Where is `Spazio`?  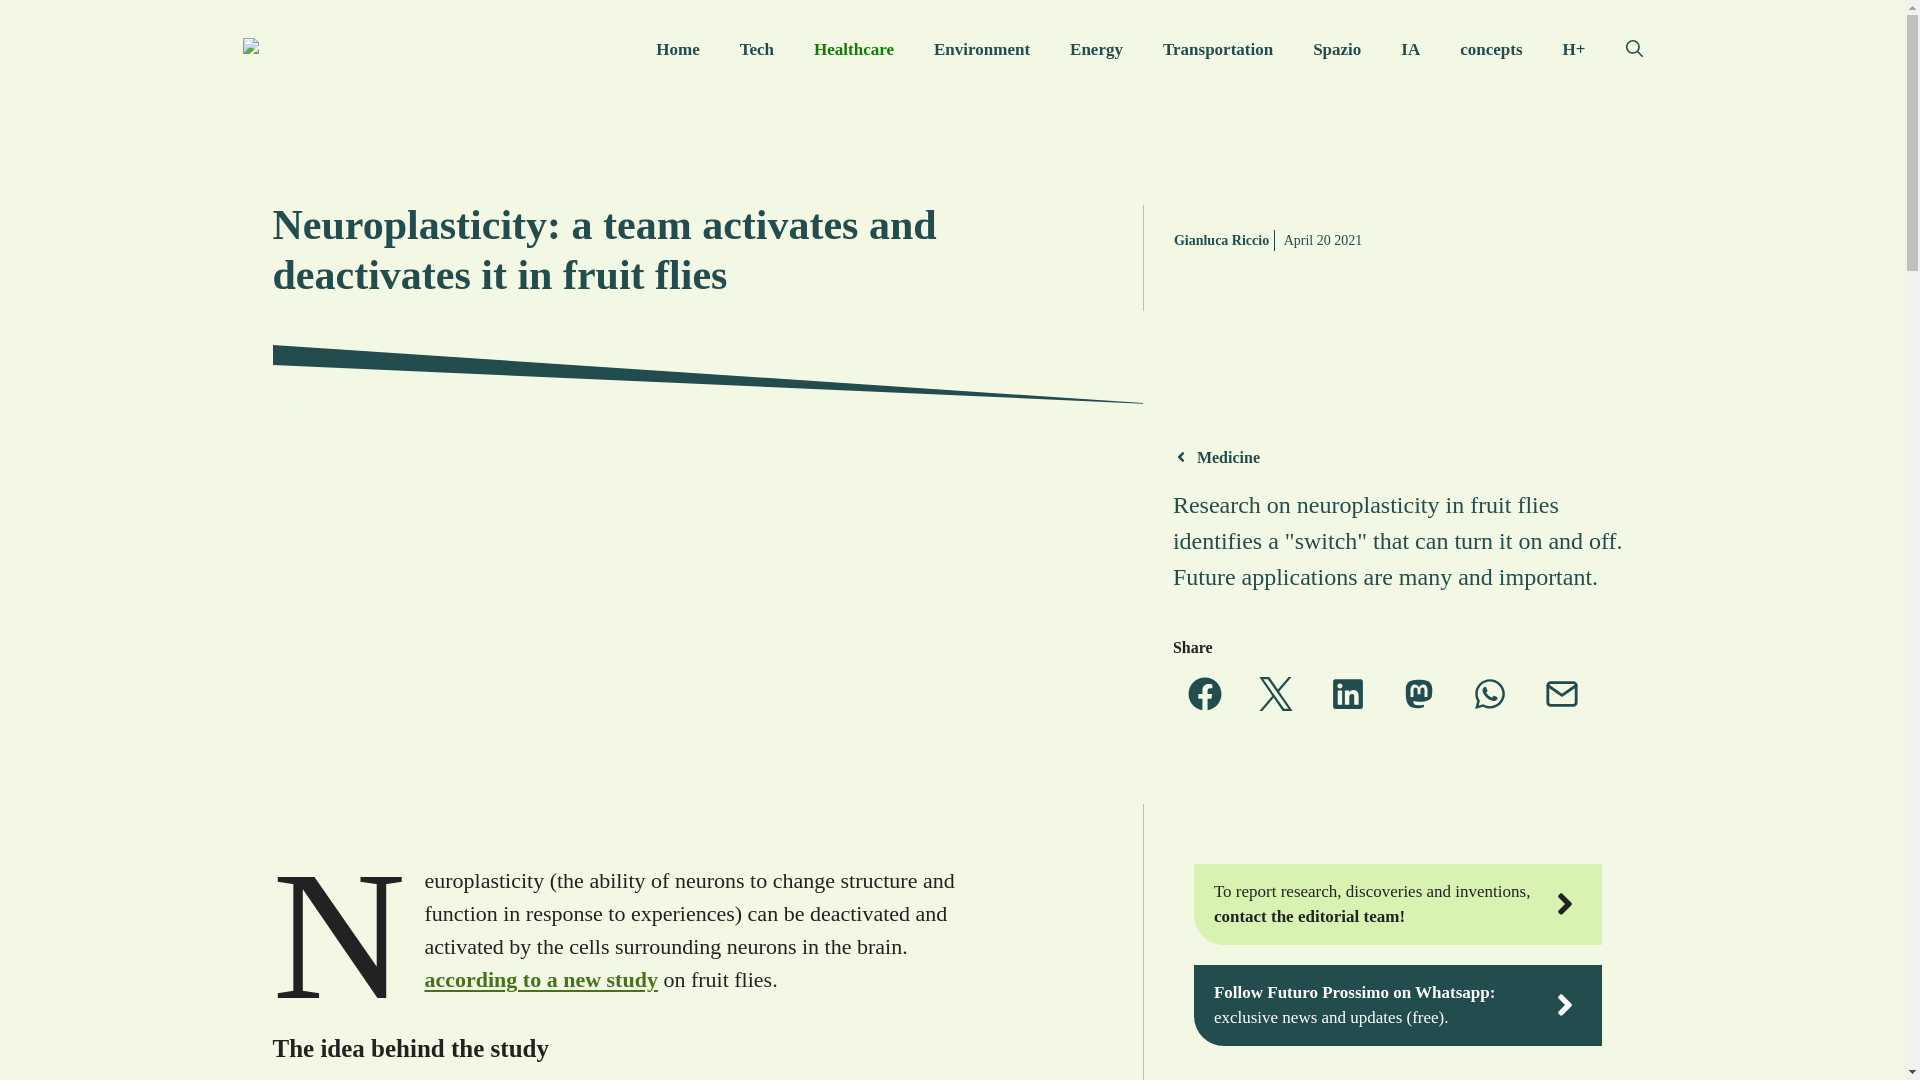 Spazio is located at coordinates (1336, 50).